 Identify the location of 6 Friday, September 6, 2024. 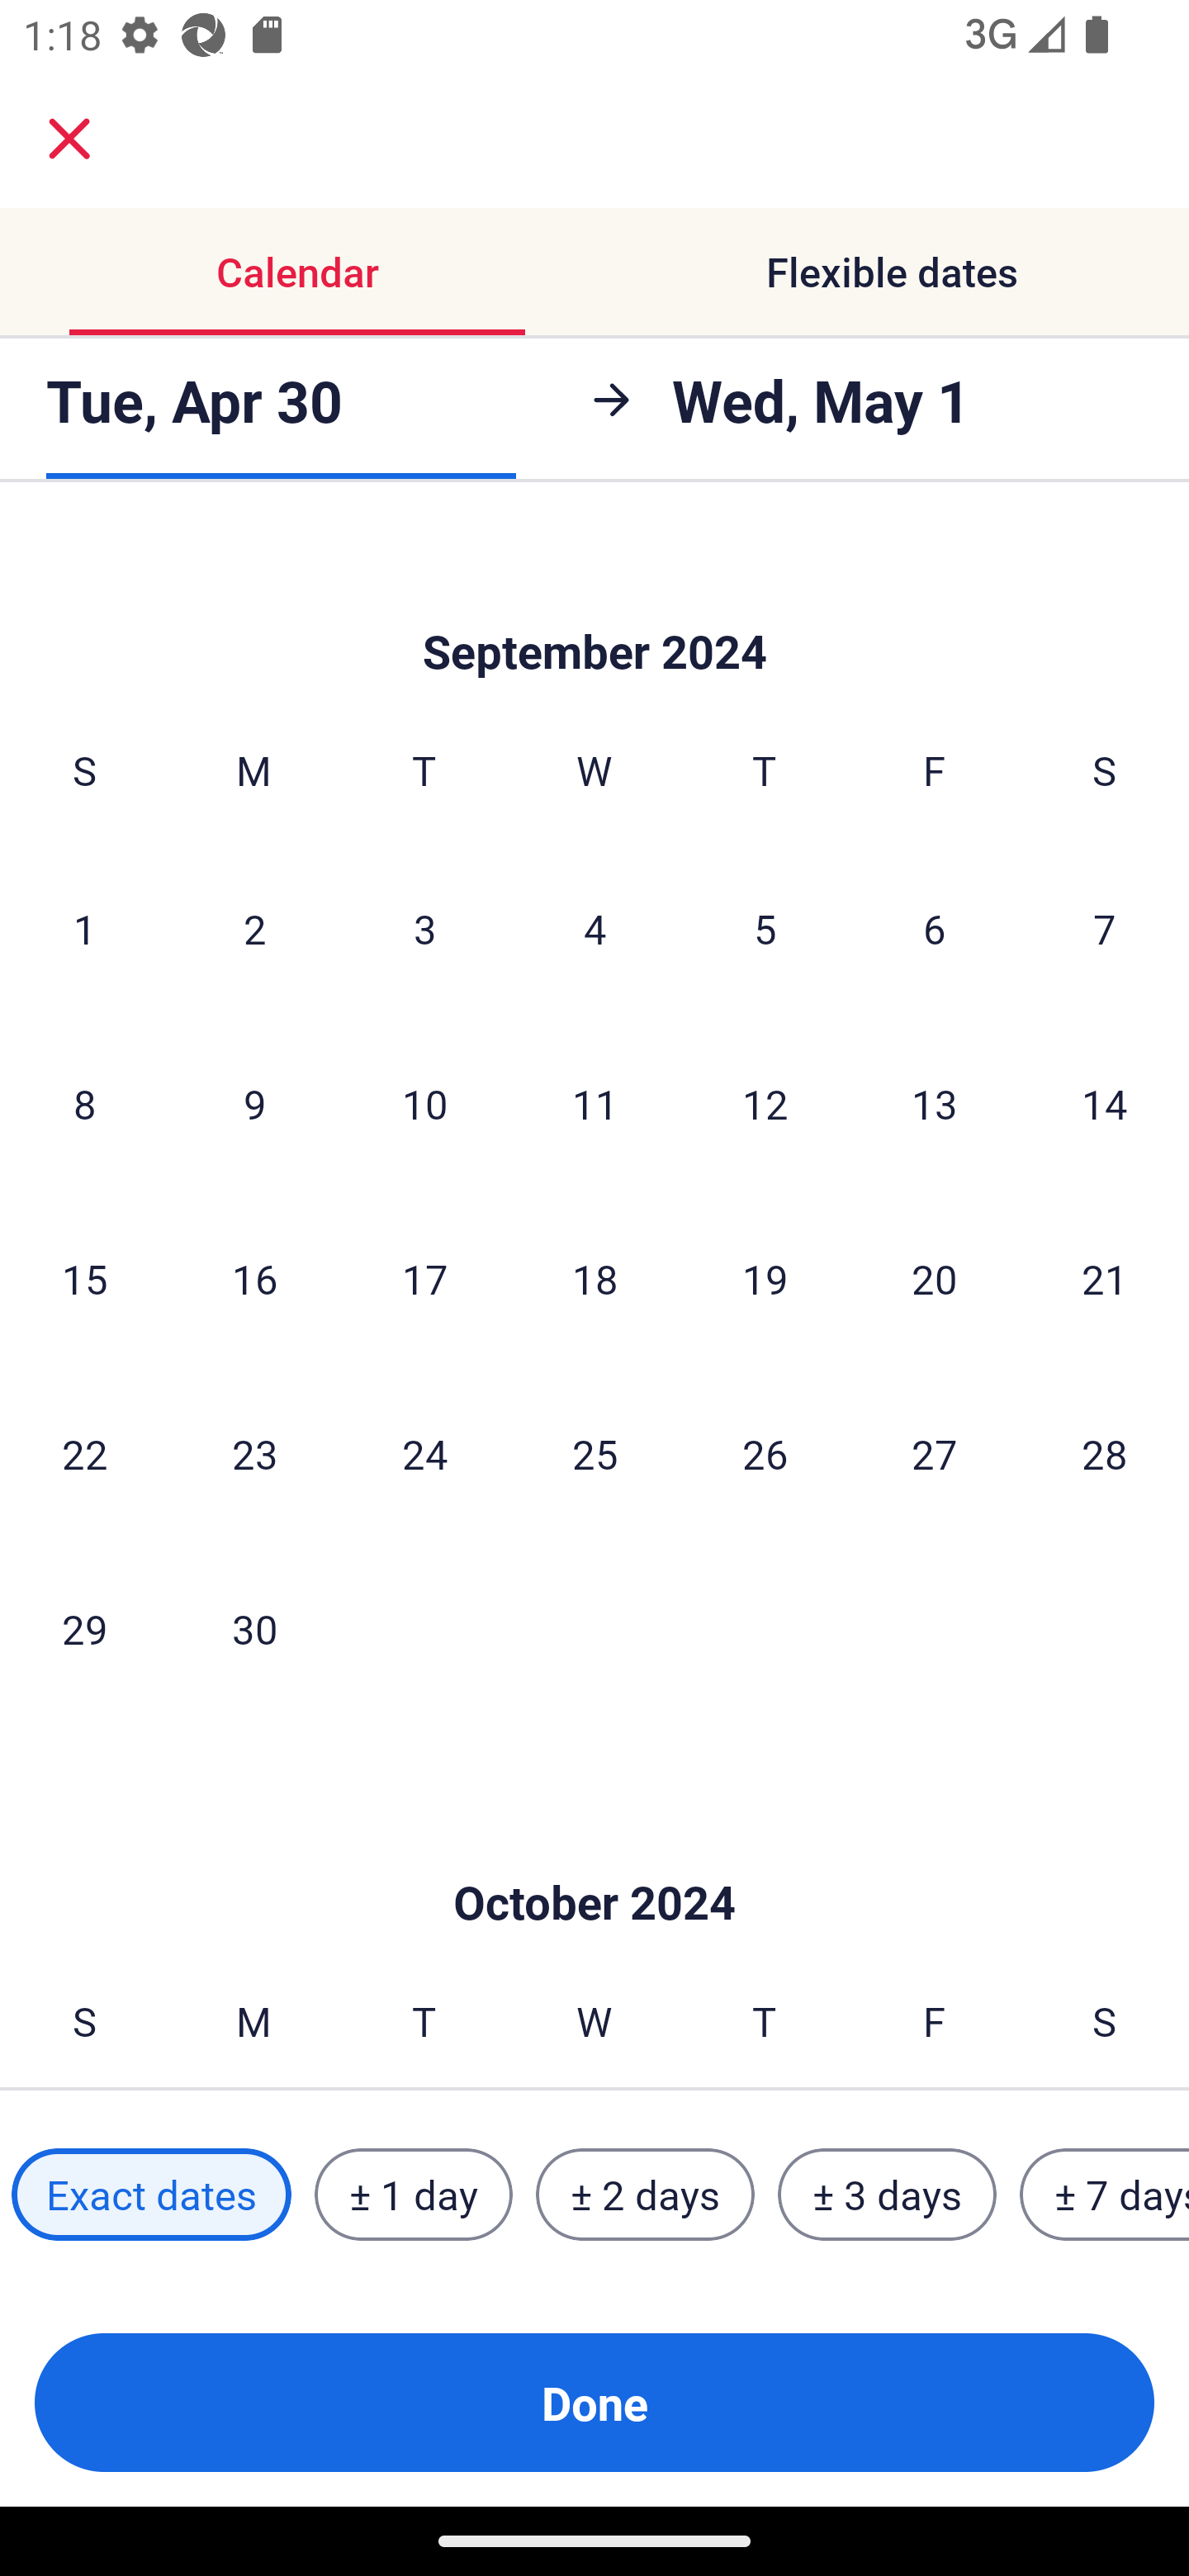
(935, 928).